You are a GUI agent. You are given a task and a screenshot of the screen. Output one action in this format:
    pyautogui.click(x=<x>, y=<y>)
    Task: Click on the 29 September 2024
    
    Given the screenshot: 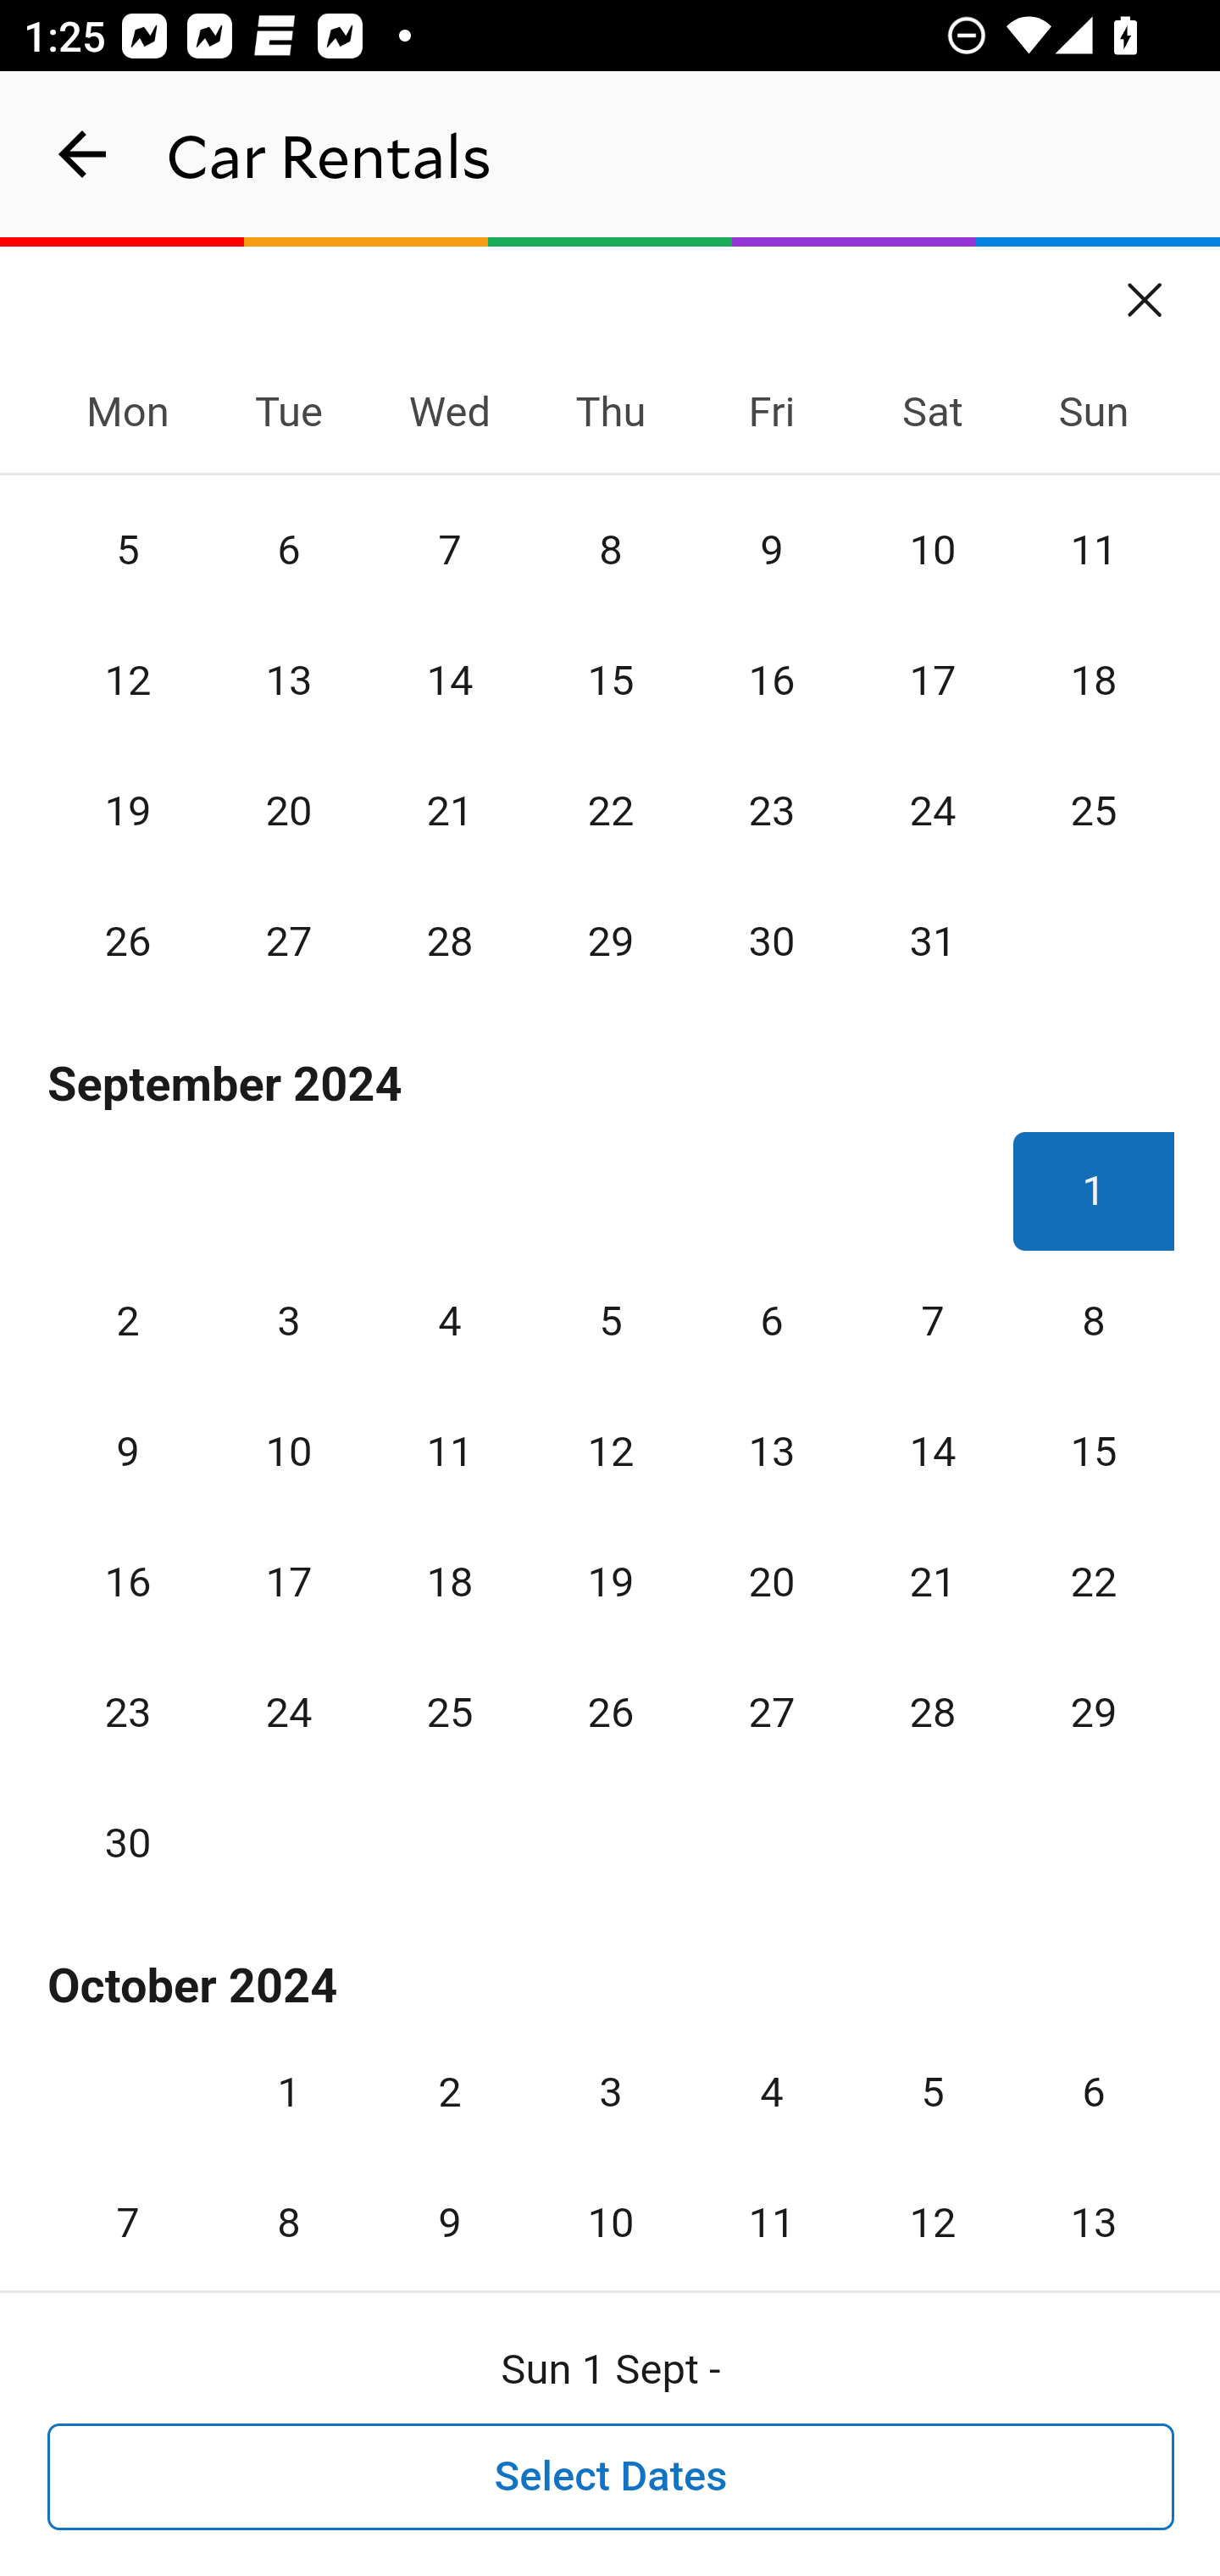 What is the action you would take?
    pyautogui.click(x=1093, y=1712)
    